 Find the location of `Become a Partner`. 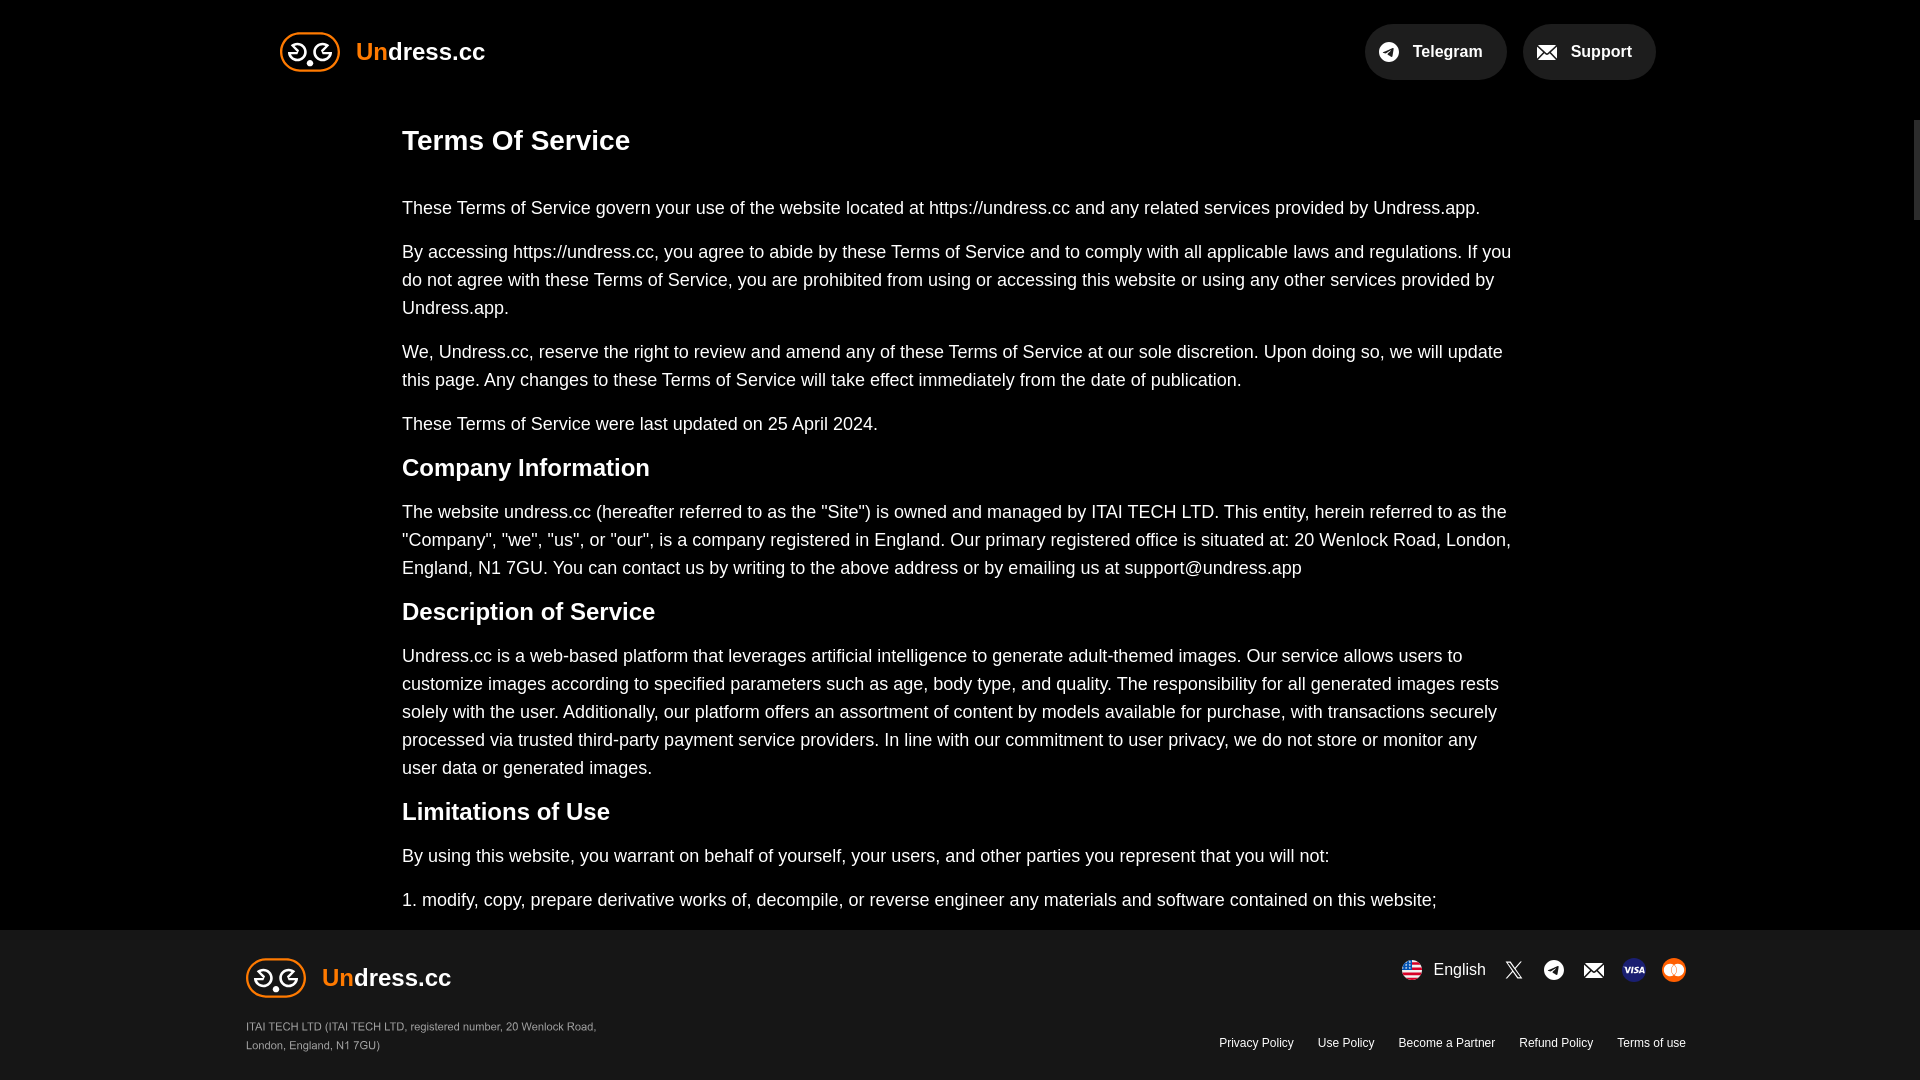

Become a Partner is located at coordinates (1447, 1042).